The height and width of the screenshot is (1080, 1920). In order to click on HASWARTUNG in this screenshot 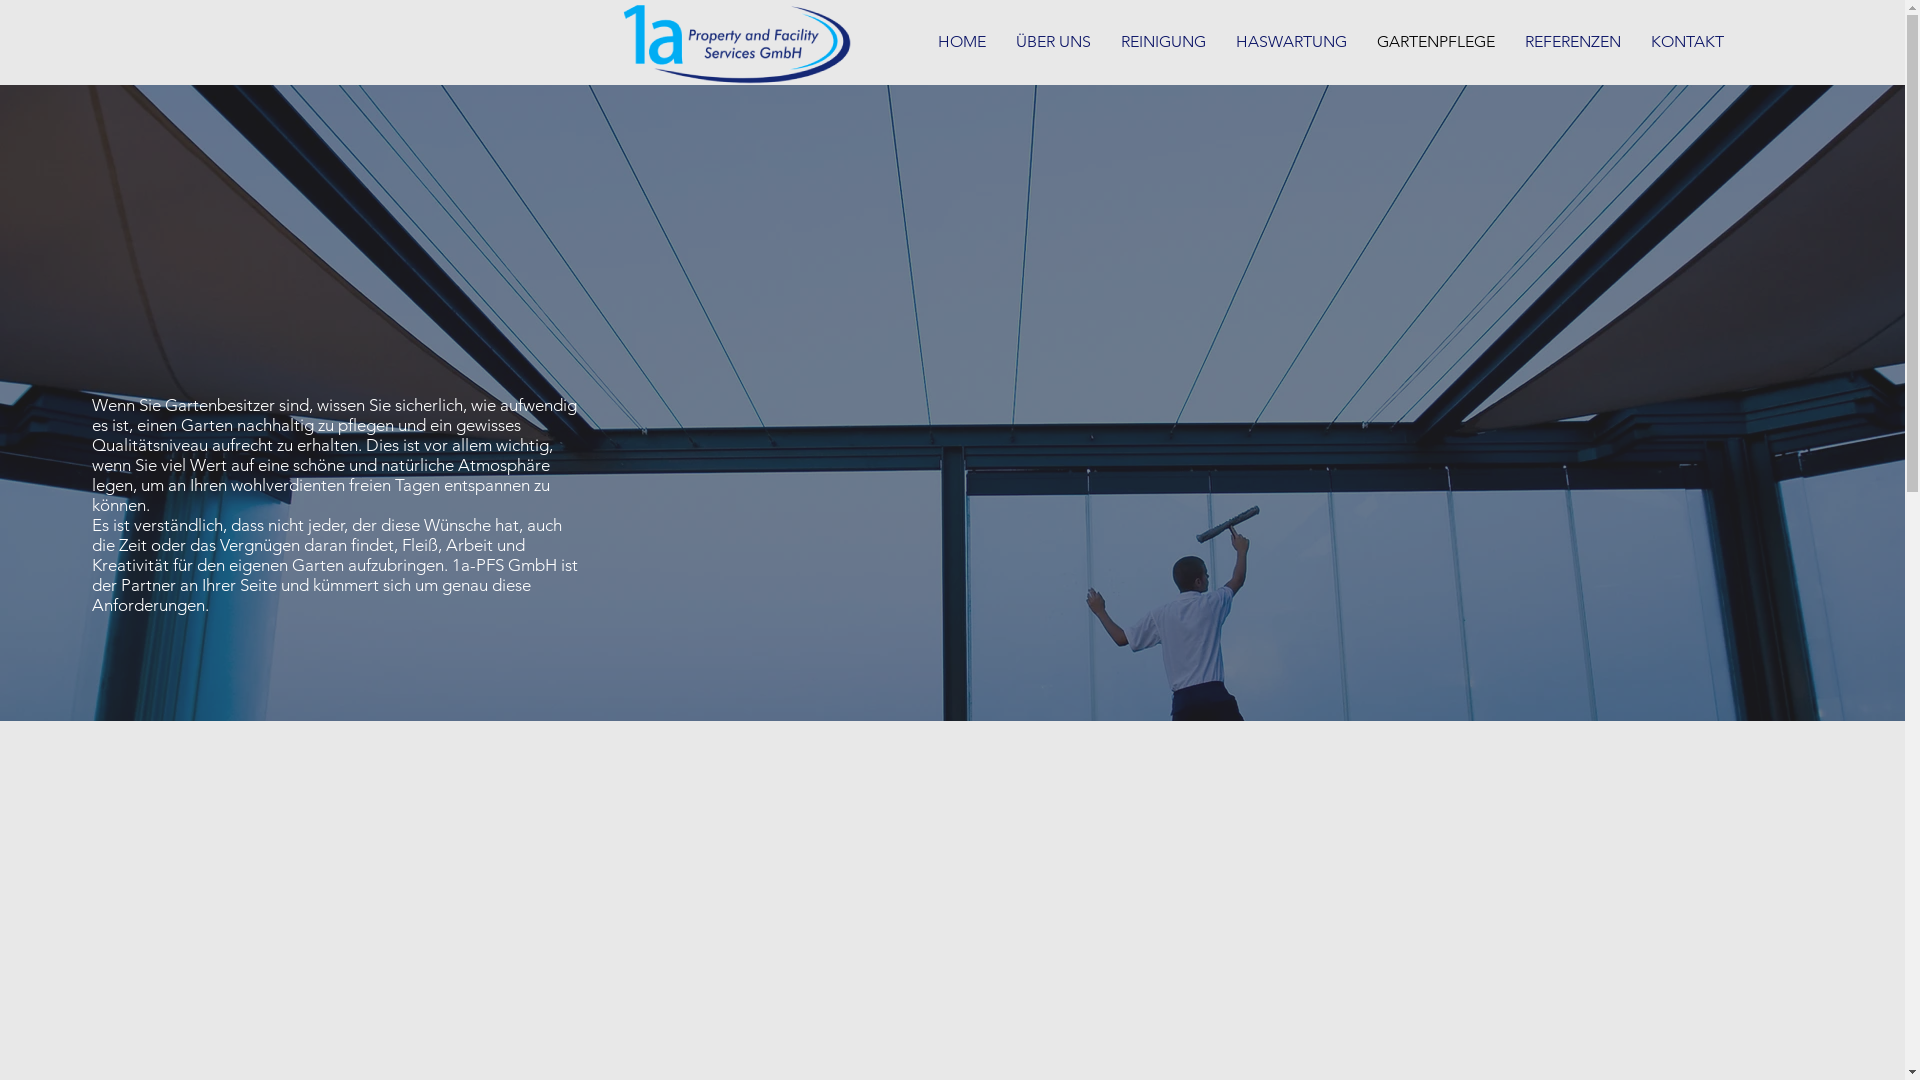, I will do `click(1292, 42)`.